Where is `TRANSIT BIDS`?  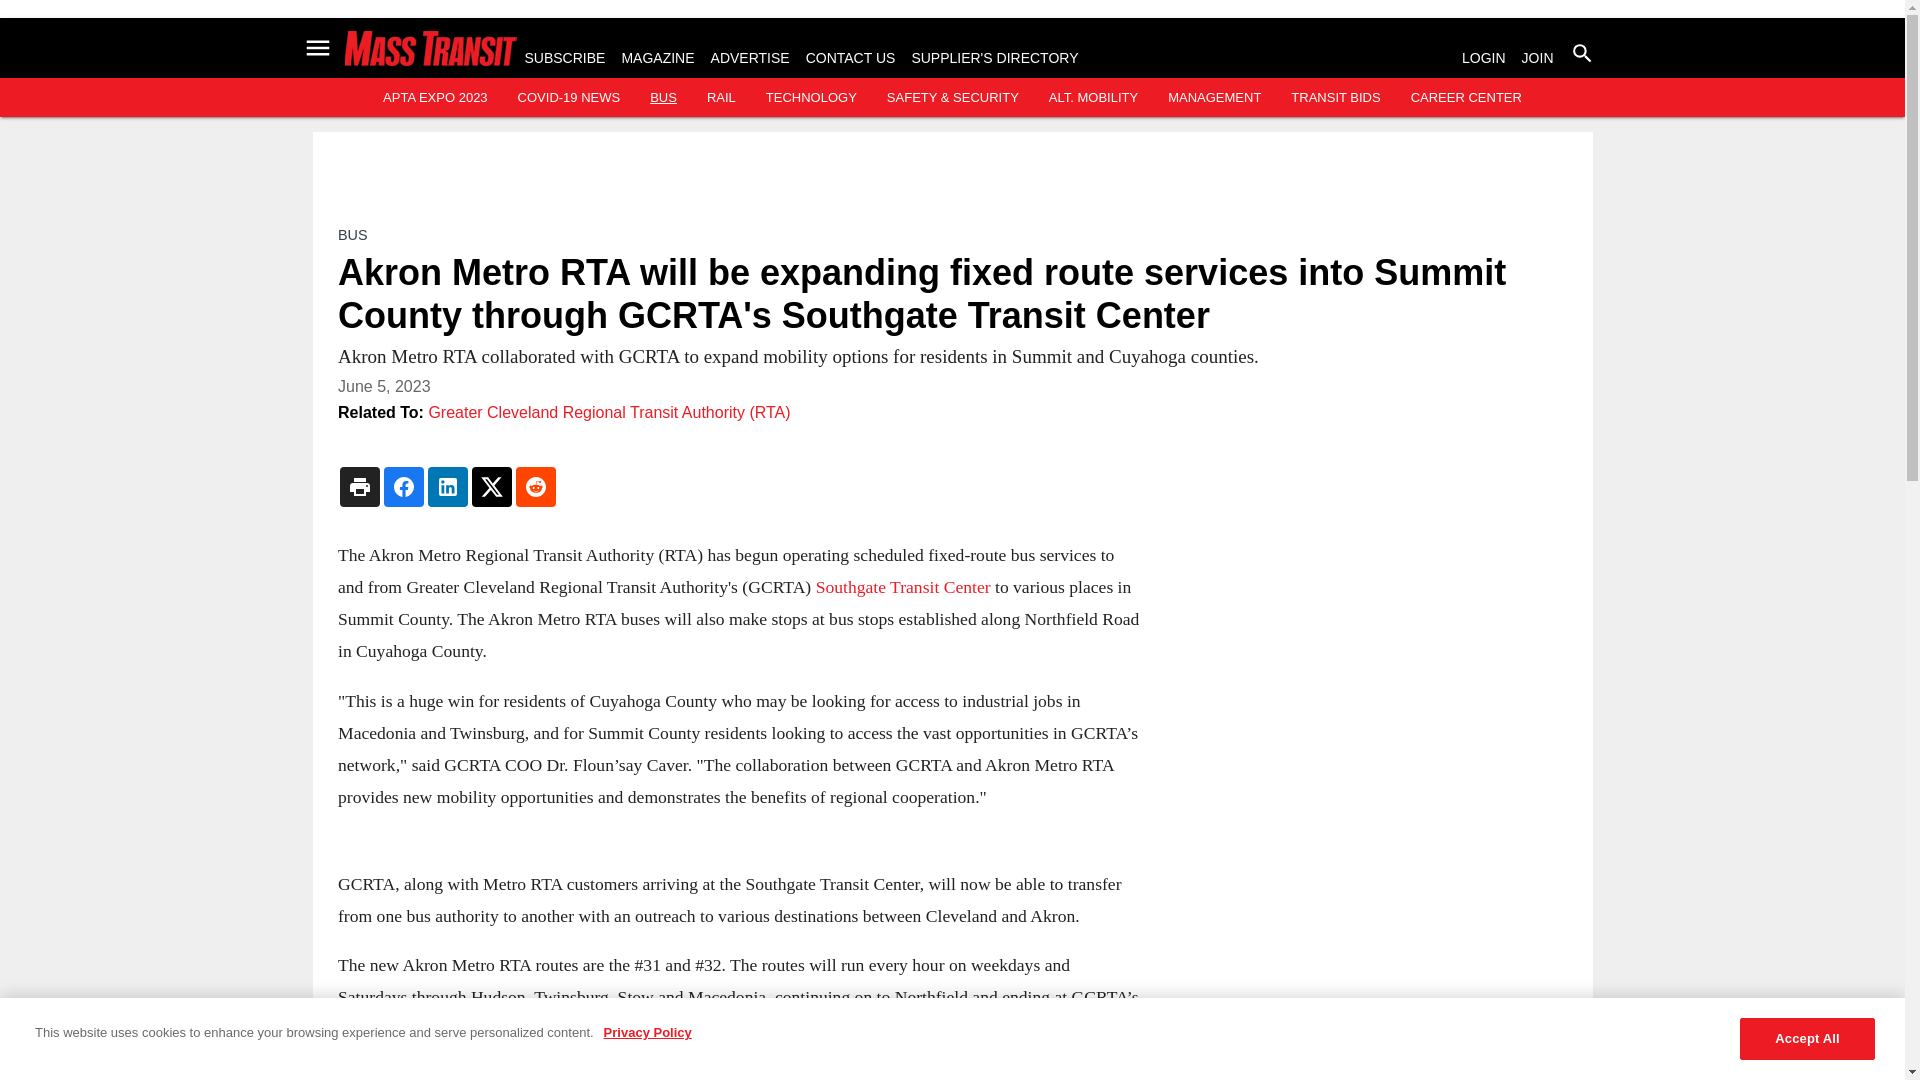
TRANSIT BIDS is located at coordinates (1335, 96).